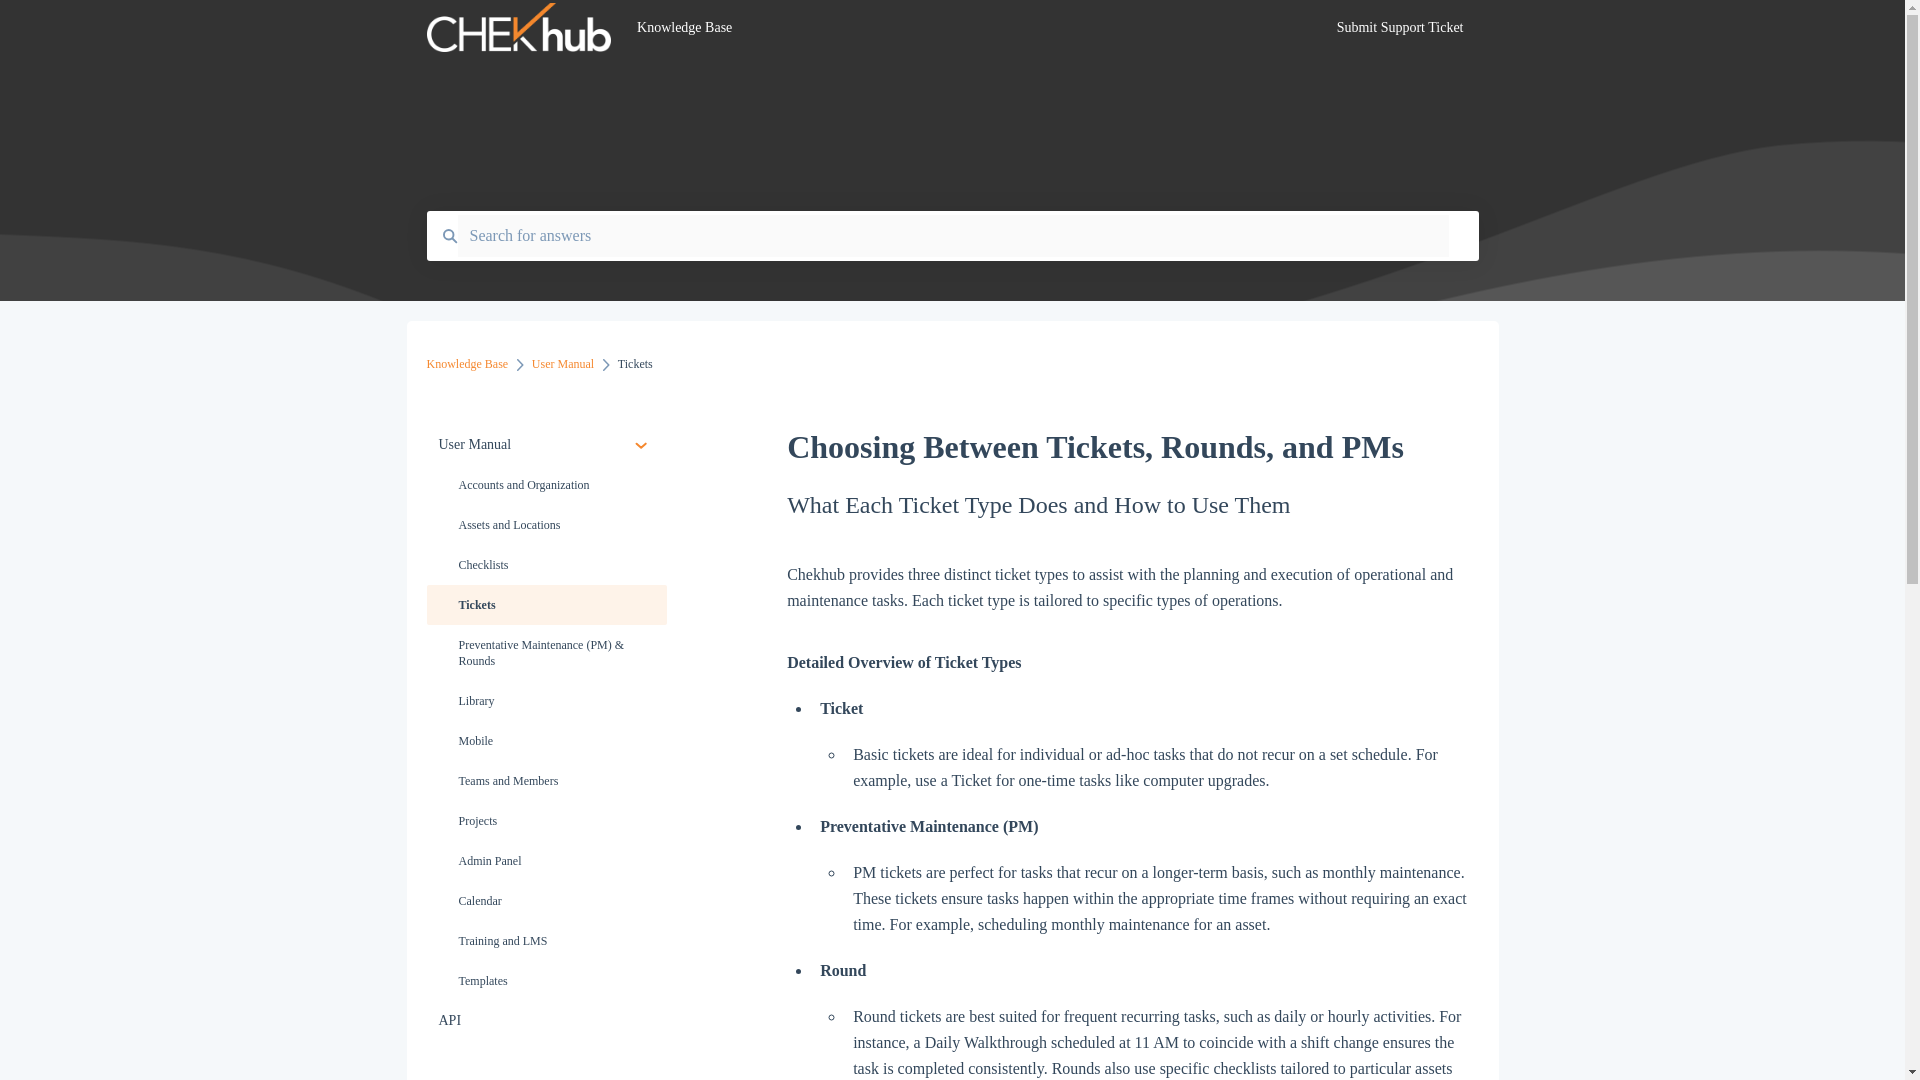 Image resolution: width=1920 pixels, height=1080 pixels. I want to click on Library, so click(546, 701).